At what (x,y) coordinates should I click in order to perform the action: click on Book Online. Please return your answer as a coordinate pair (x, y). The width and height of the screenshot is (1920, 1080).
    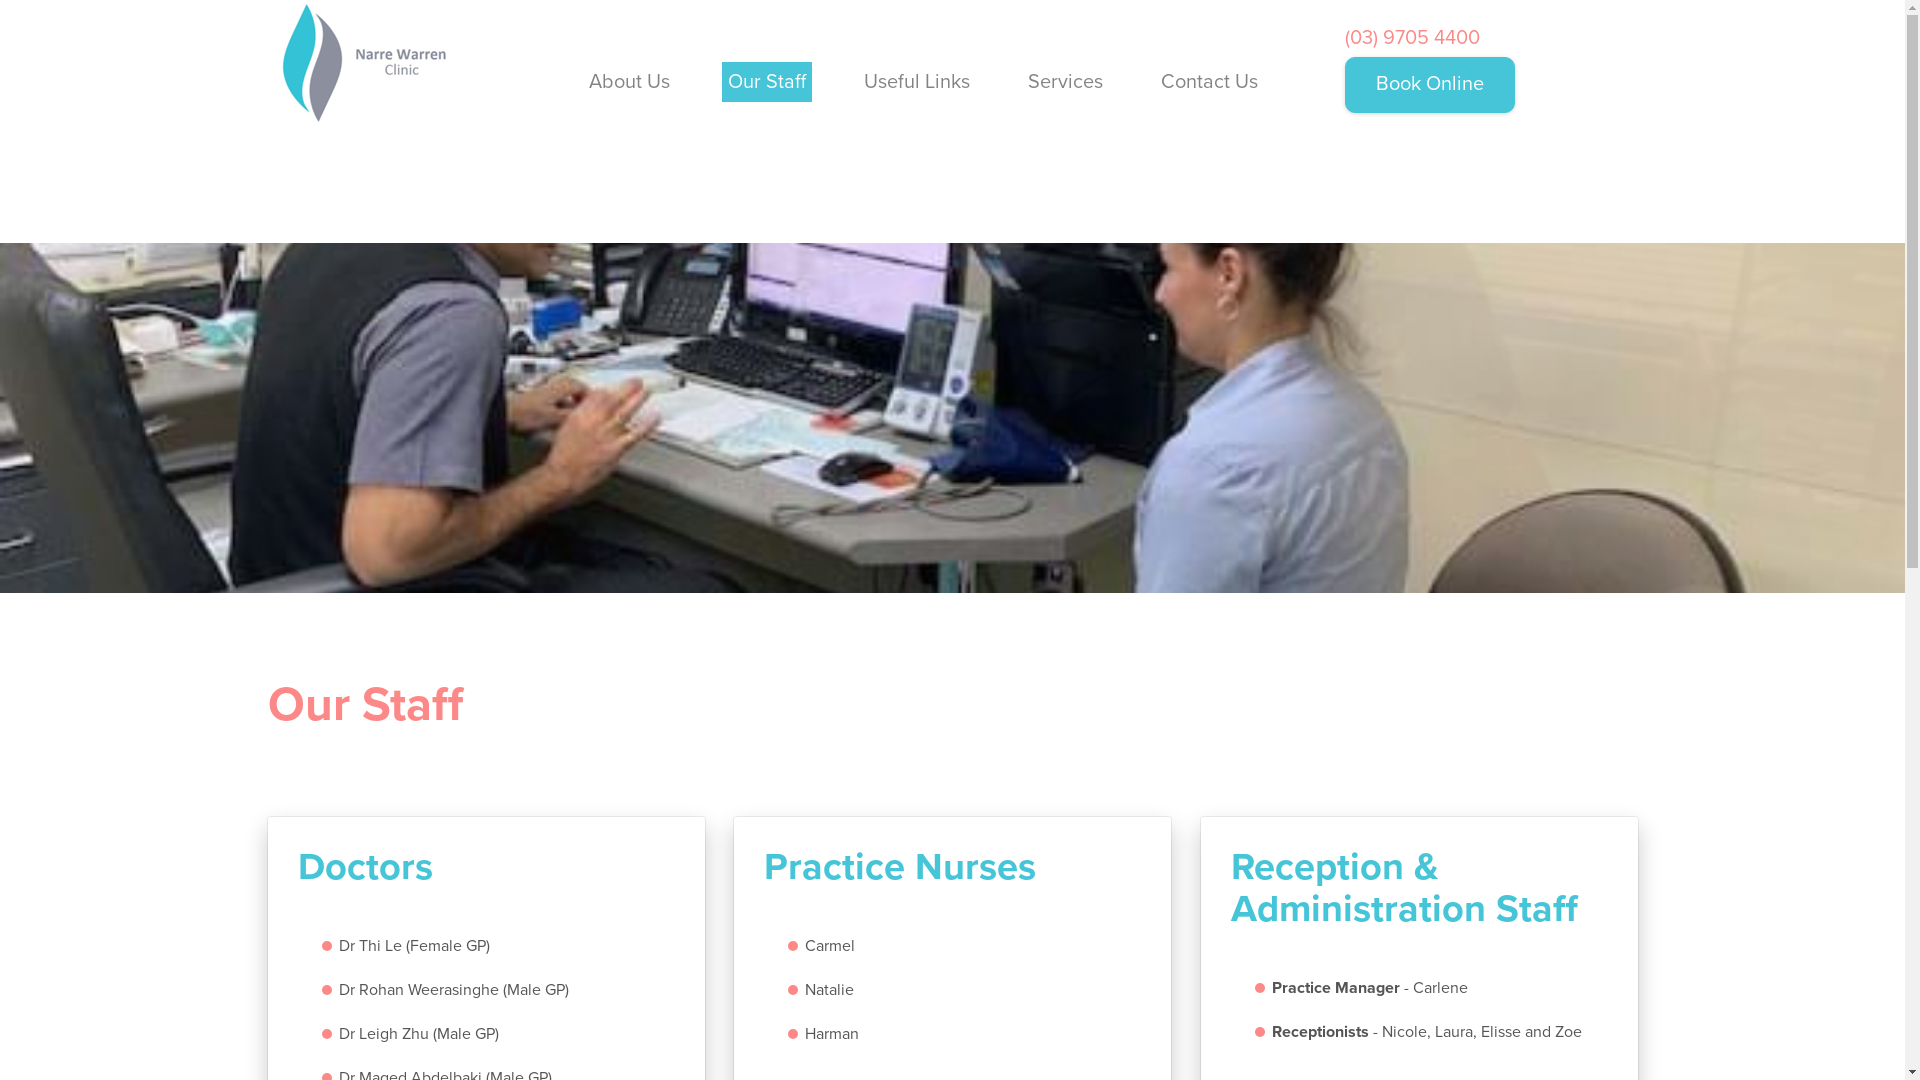
    Looking at the image, I should click on (1430, 85).